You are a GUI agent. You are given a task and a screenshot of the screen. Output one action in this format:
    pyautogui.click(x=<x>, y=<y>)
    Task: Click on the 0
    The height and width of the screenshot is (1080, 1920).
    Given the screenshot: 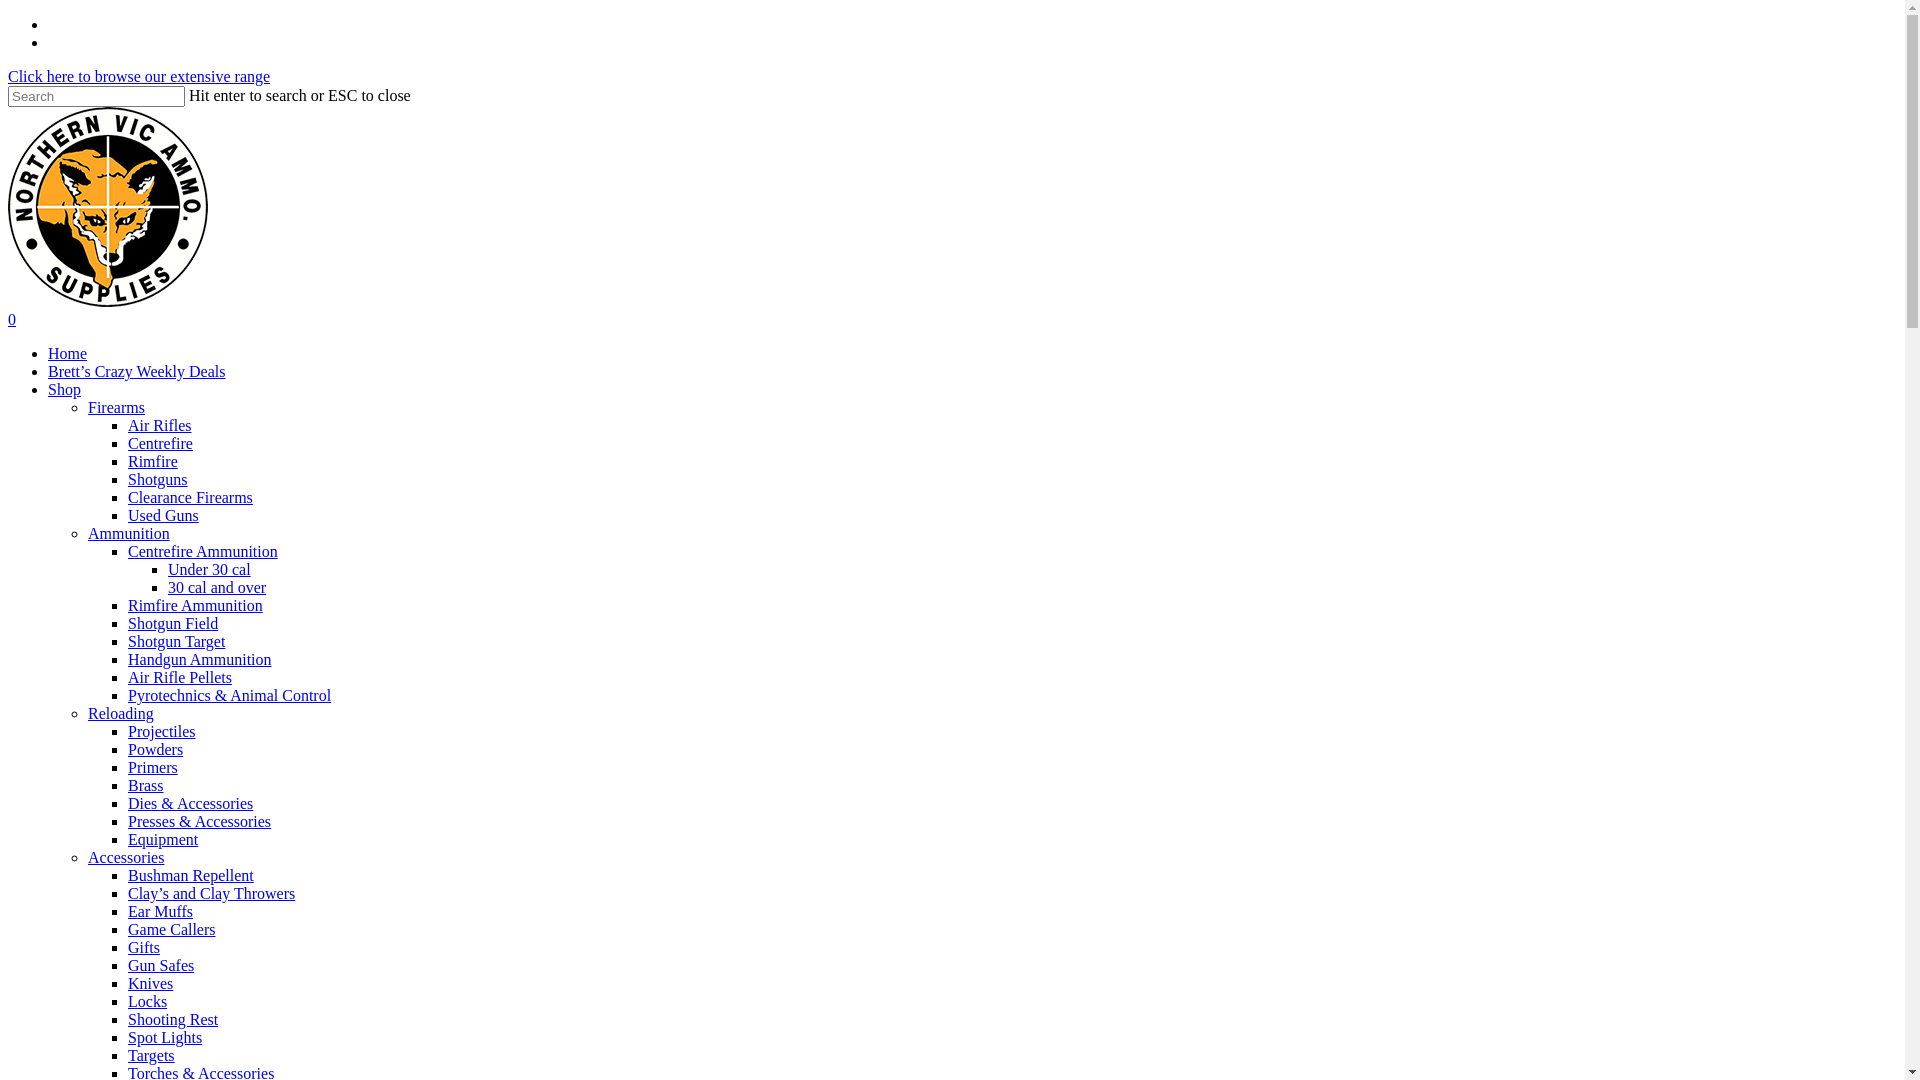 What is the action you would take?
    pyautogui.click(x=952, y=320)
    